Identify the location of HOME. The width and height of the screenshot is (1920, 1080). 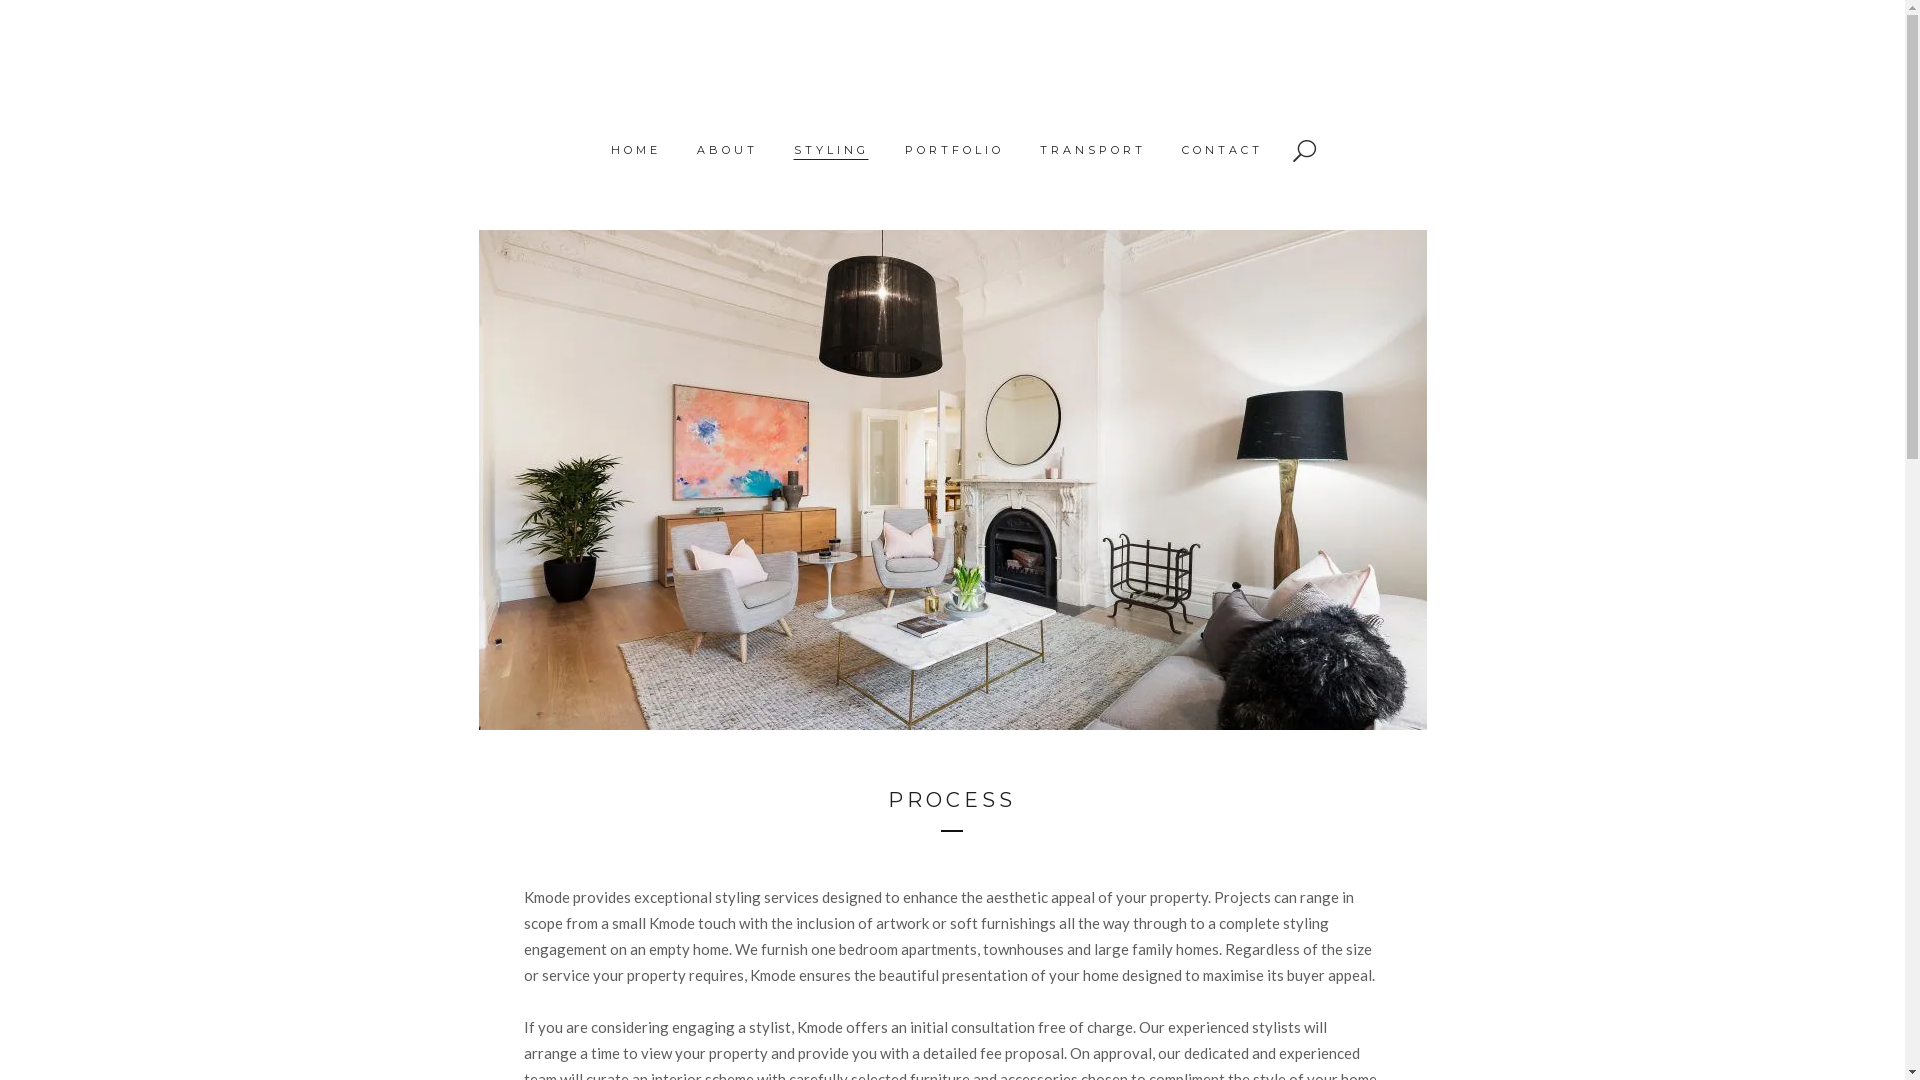
(635, 150).